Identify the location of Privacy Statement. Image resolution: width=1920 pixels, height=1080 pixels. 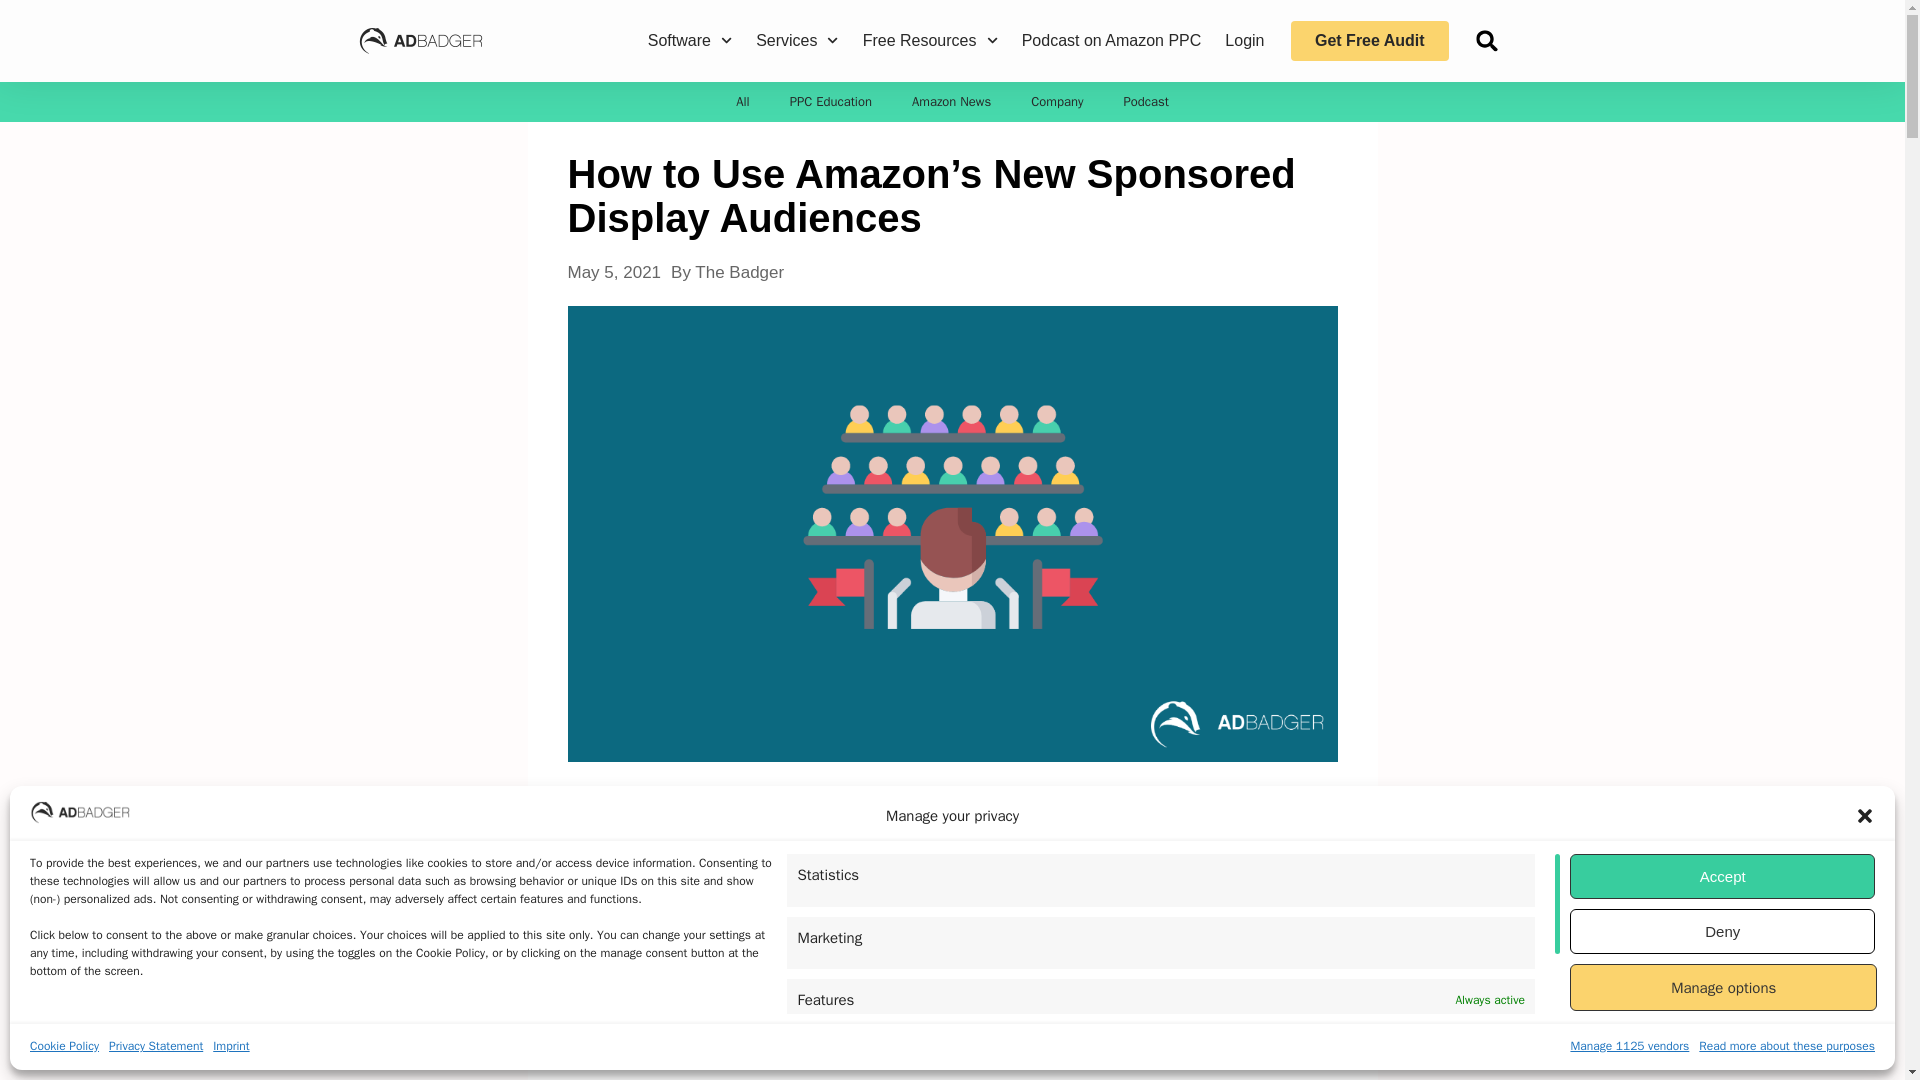
(156, 1046).